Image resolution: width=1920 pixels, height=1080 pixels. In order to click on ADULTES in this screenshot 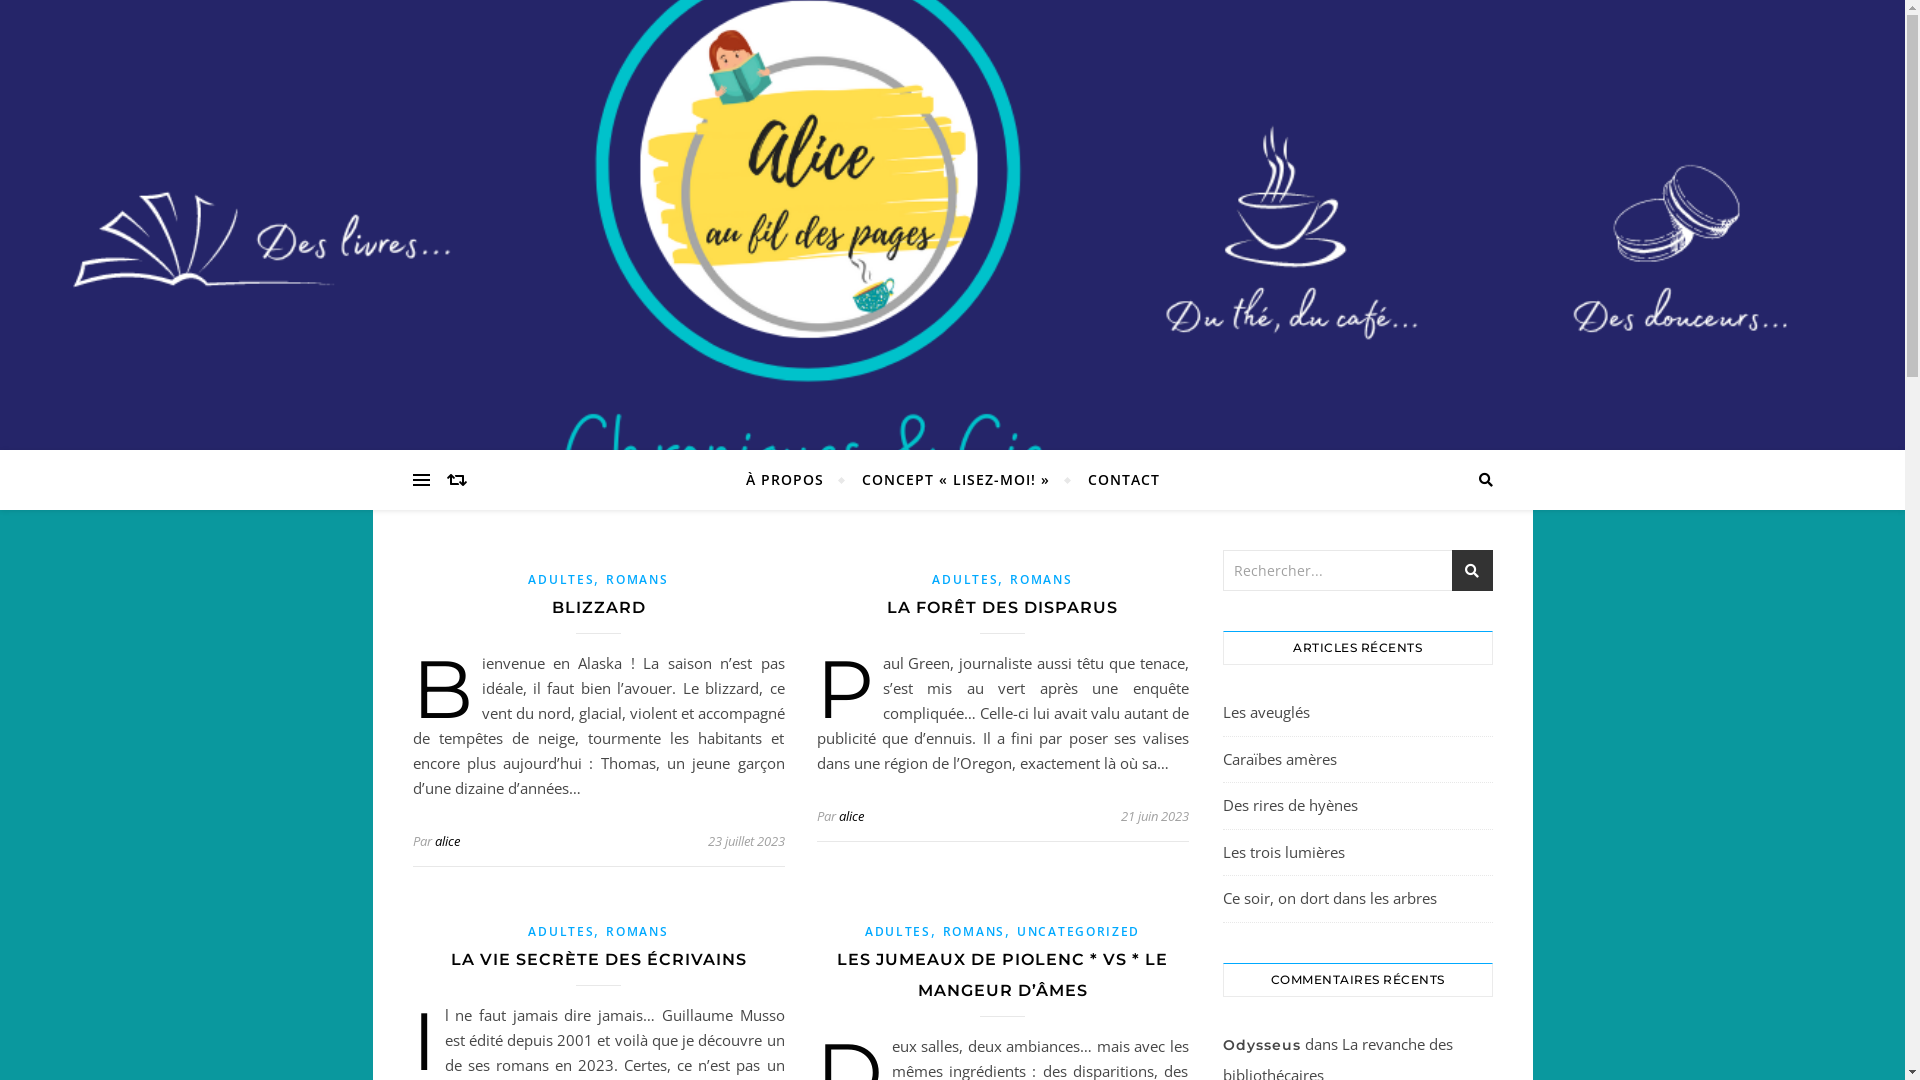, I will do `click(965, 580)`.